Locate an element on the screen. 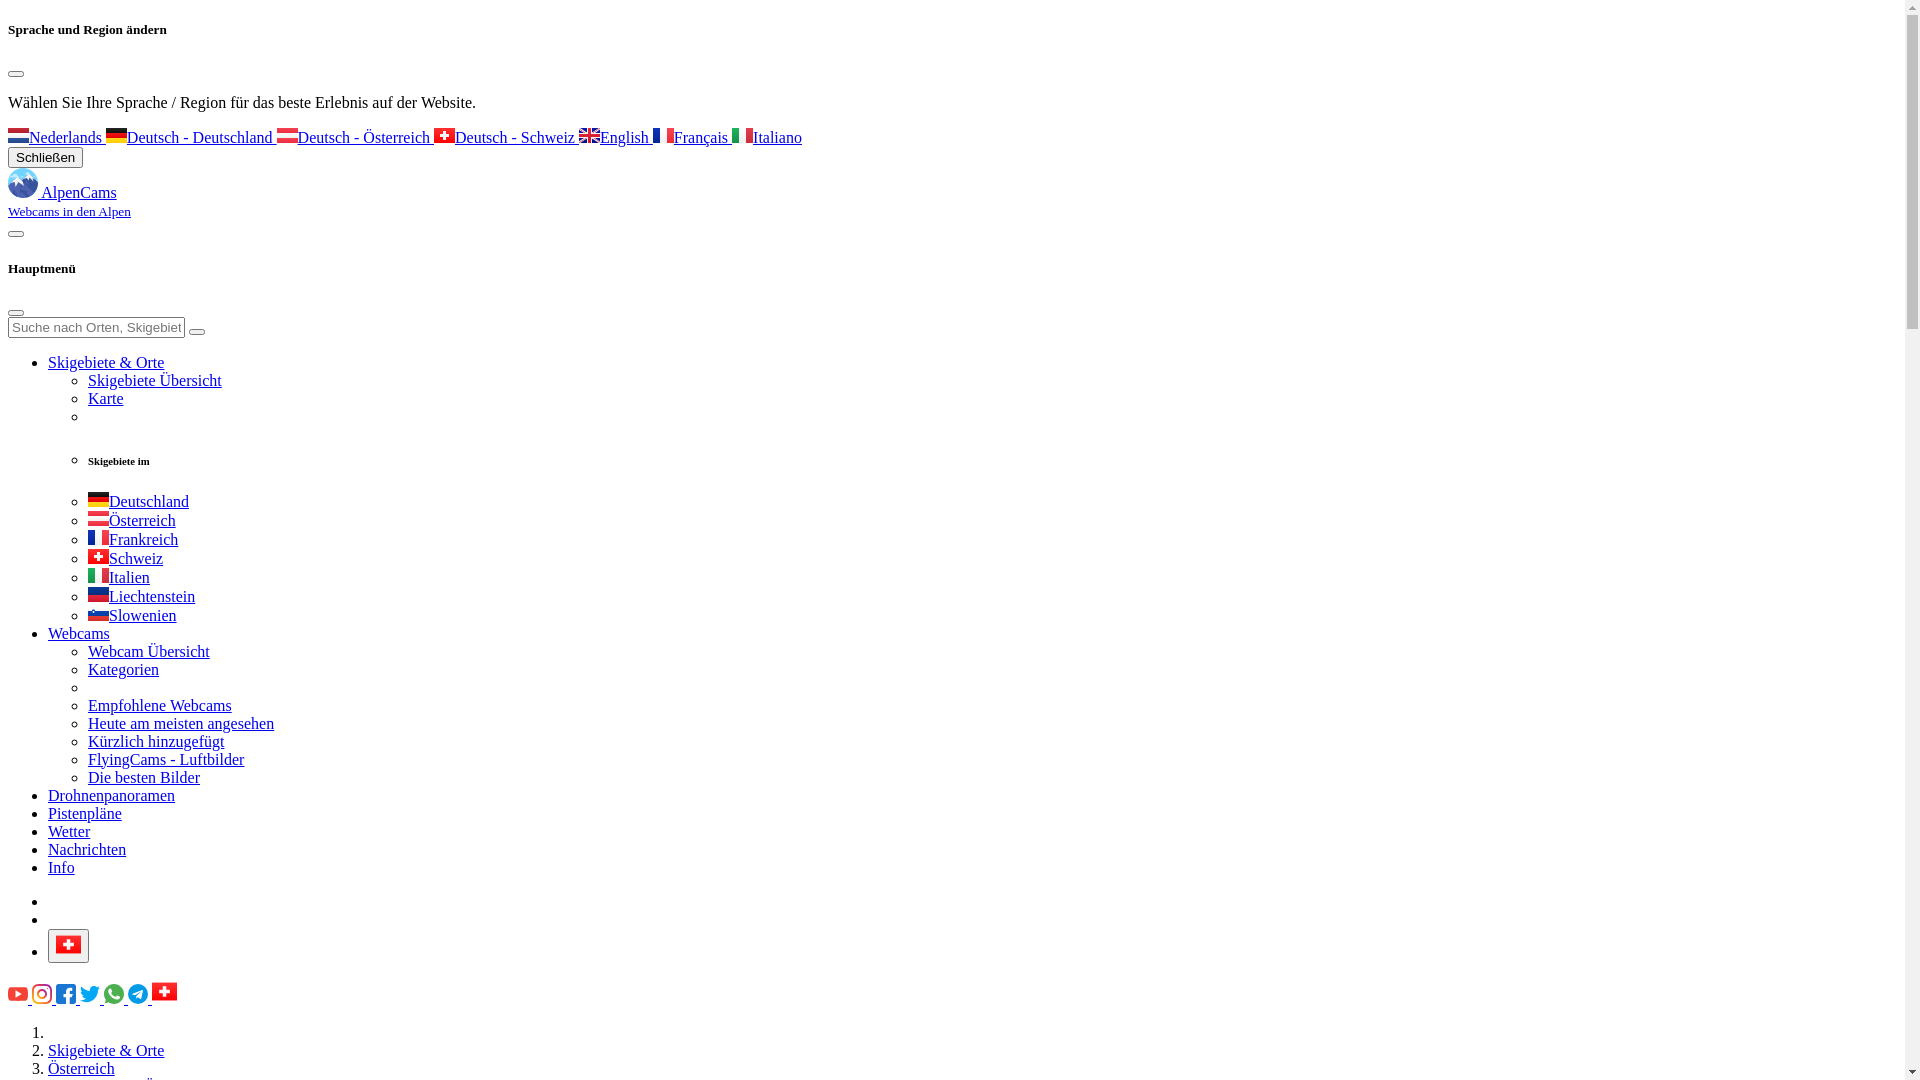 Image resolution: width=1920 pixels, height=1080 pixels. Deutsch - Schweiz is located at coordinates (68, 944).